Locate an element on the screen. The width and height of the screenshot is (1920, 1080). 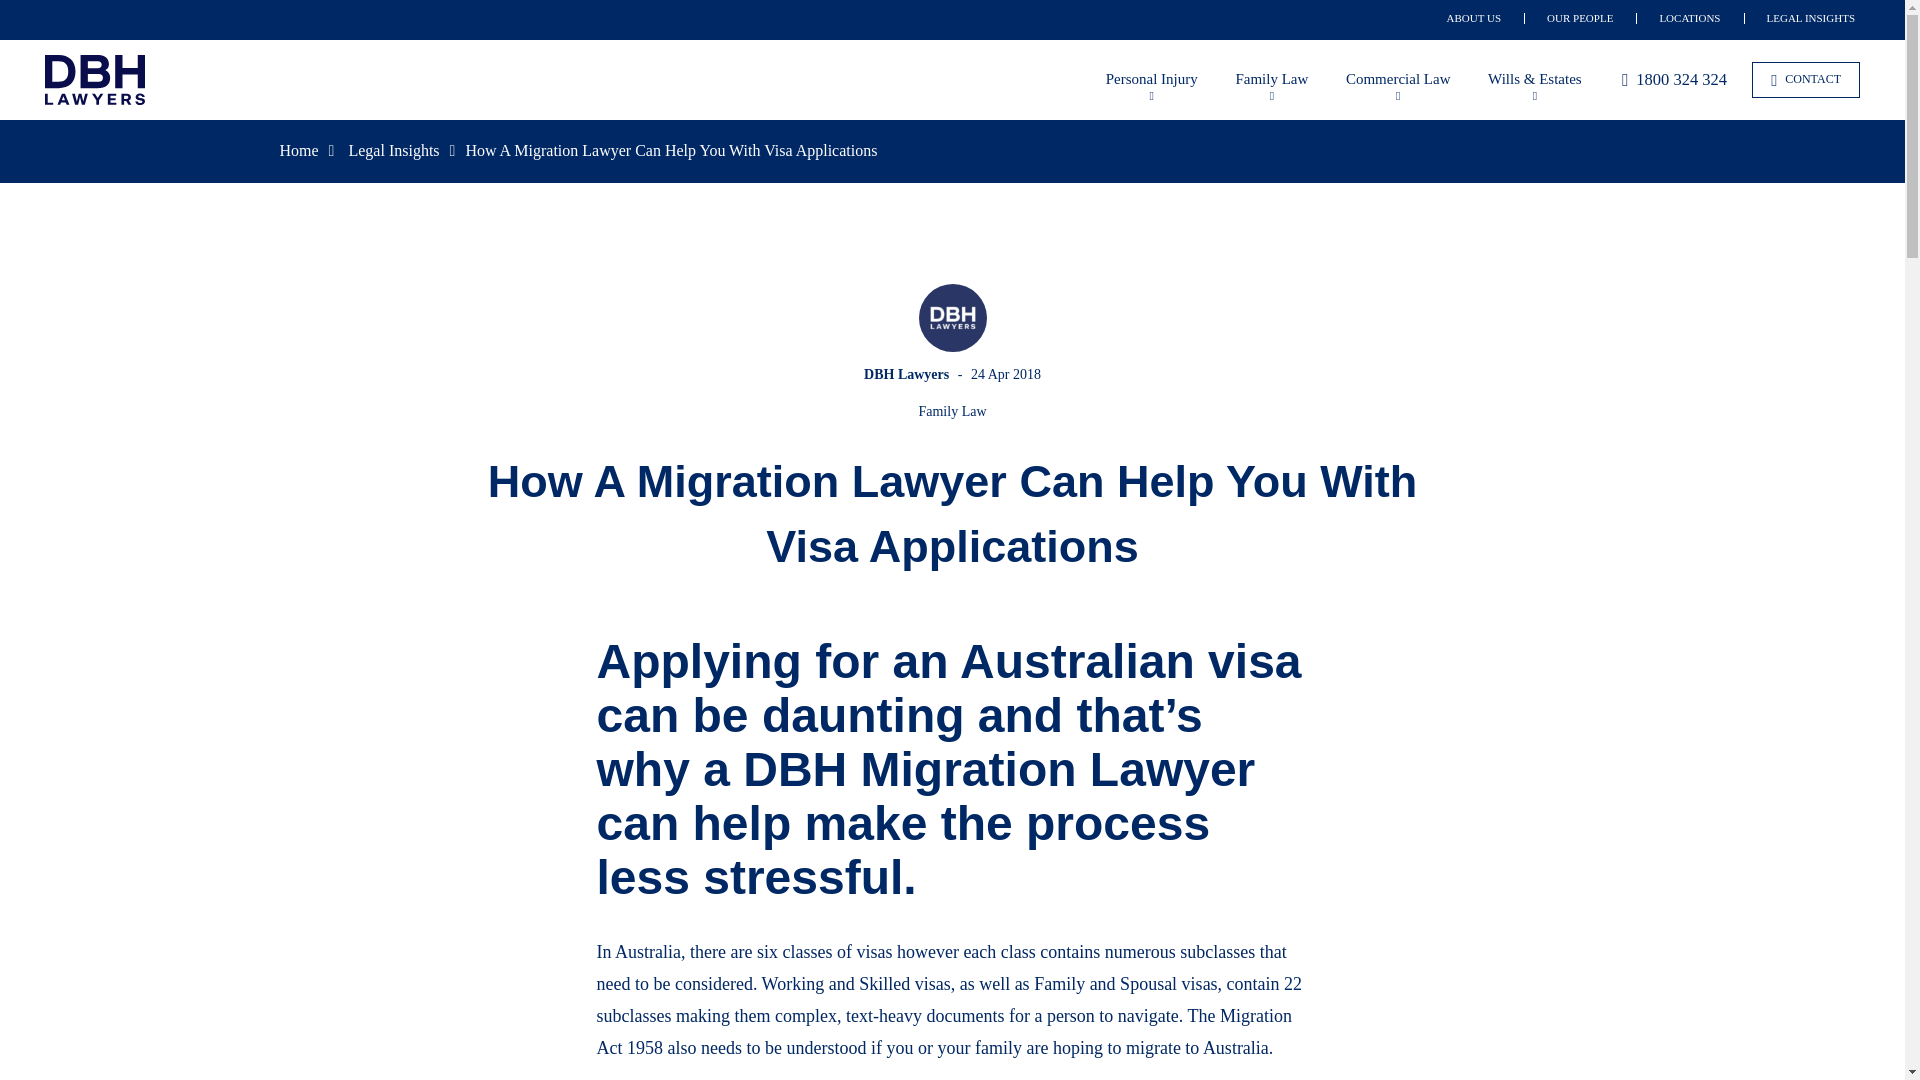
LEGAL INSIGHTS is located at coordinates (1810, 17).